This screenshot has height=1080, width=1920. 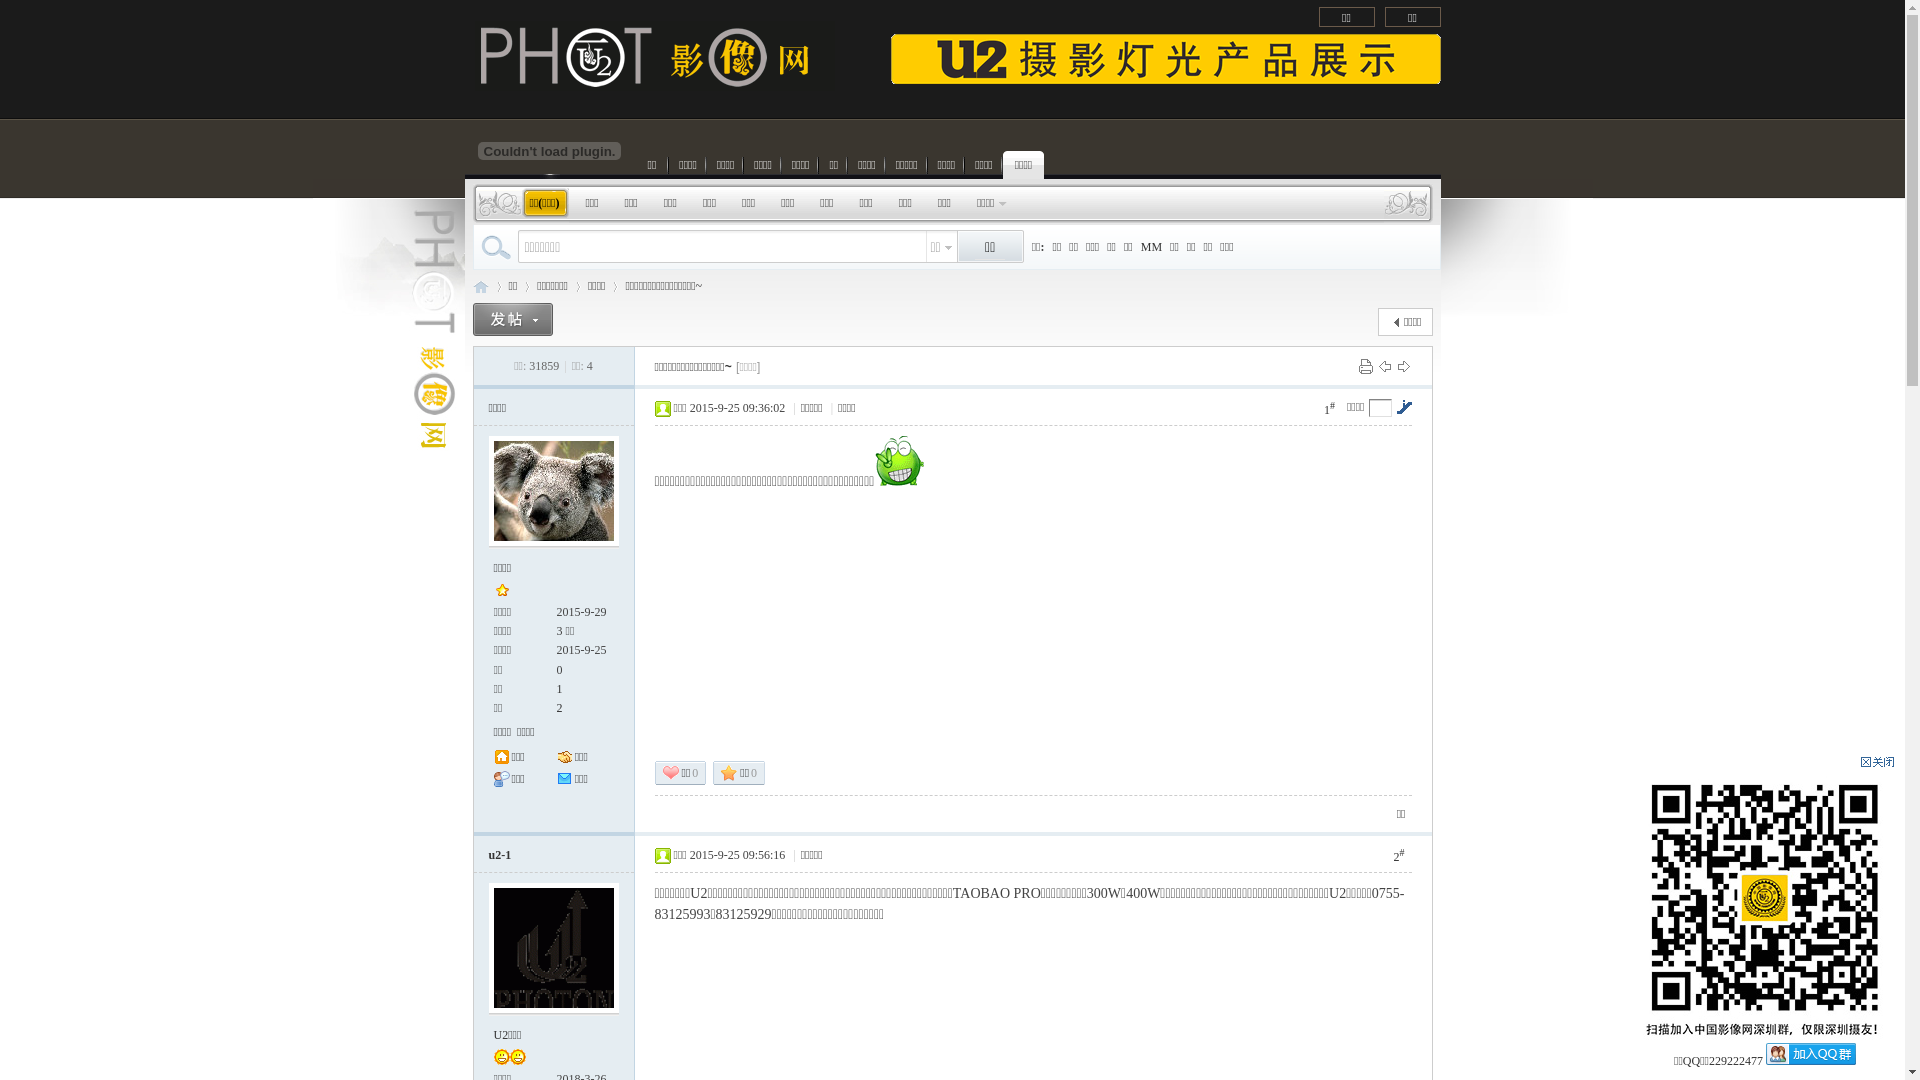 What do you see at coordinates (559, 689) in the screenshot?
I see `1` at bounding box center [559, 689].